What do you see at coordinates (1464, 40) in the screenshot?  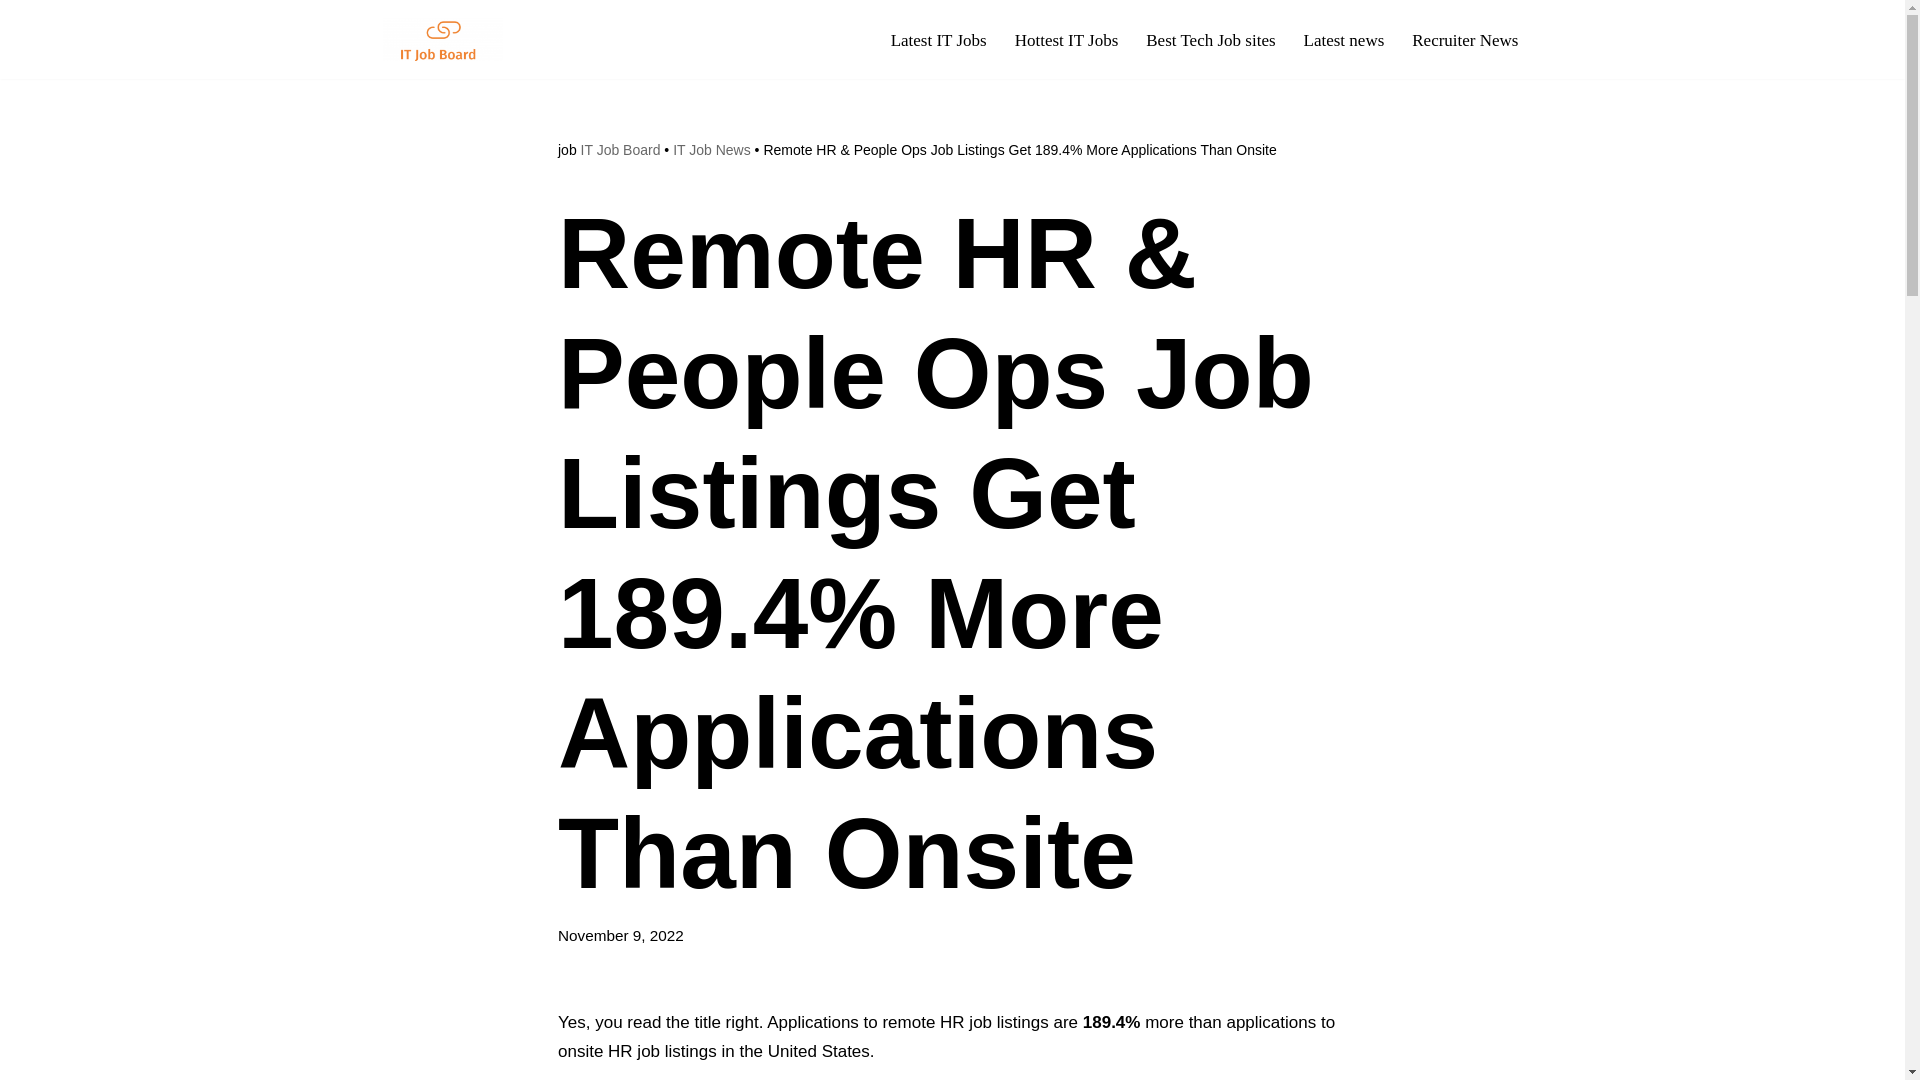 I see `Recruiter News` at bounding box center [1464, 40].